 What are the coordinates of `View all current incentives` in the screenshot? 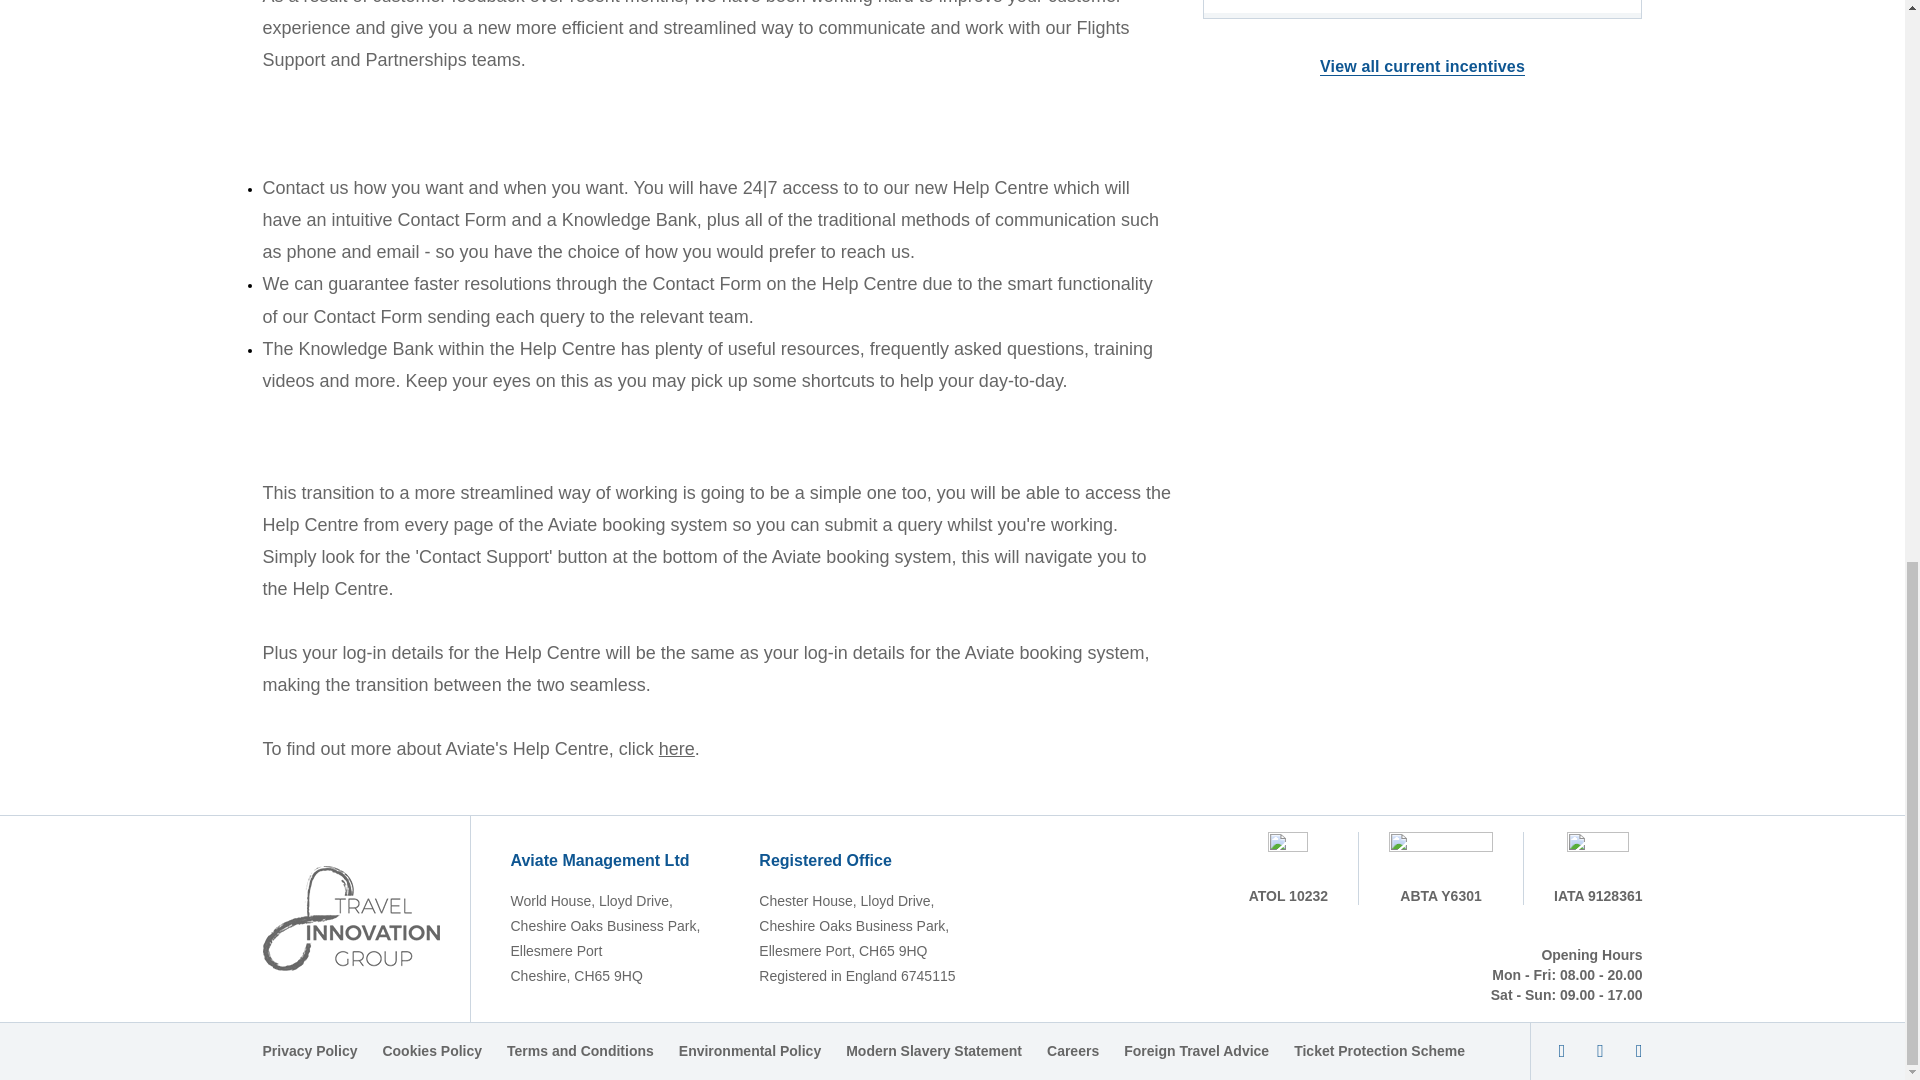 It's located at (1422, 66).